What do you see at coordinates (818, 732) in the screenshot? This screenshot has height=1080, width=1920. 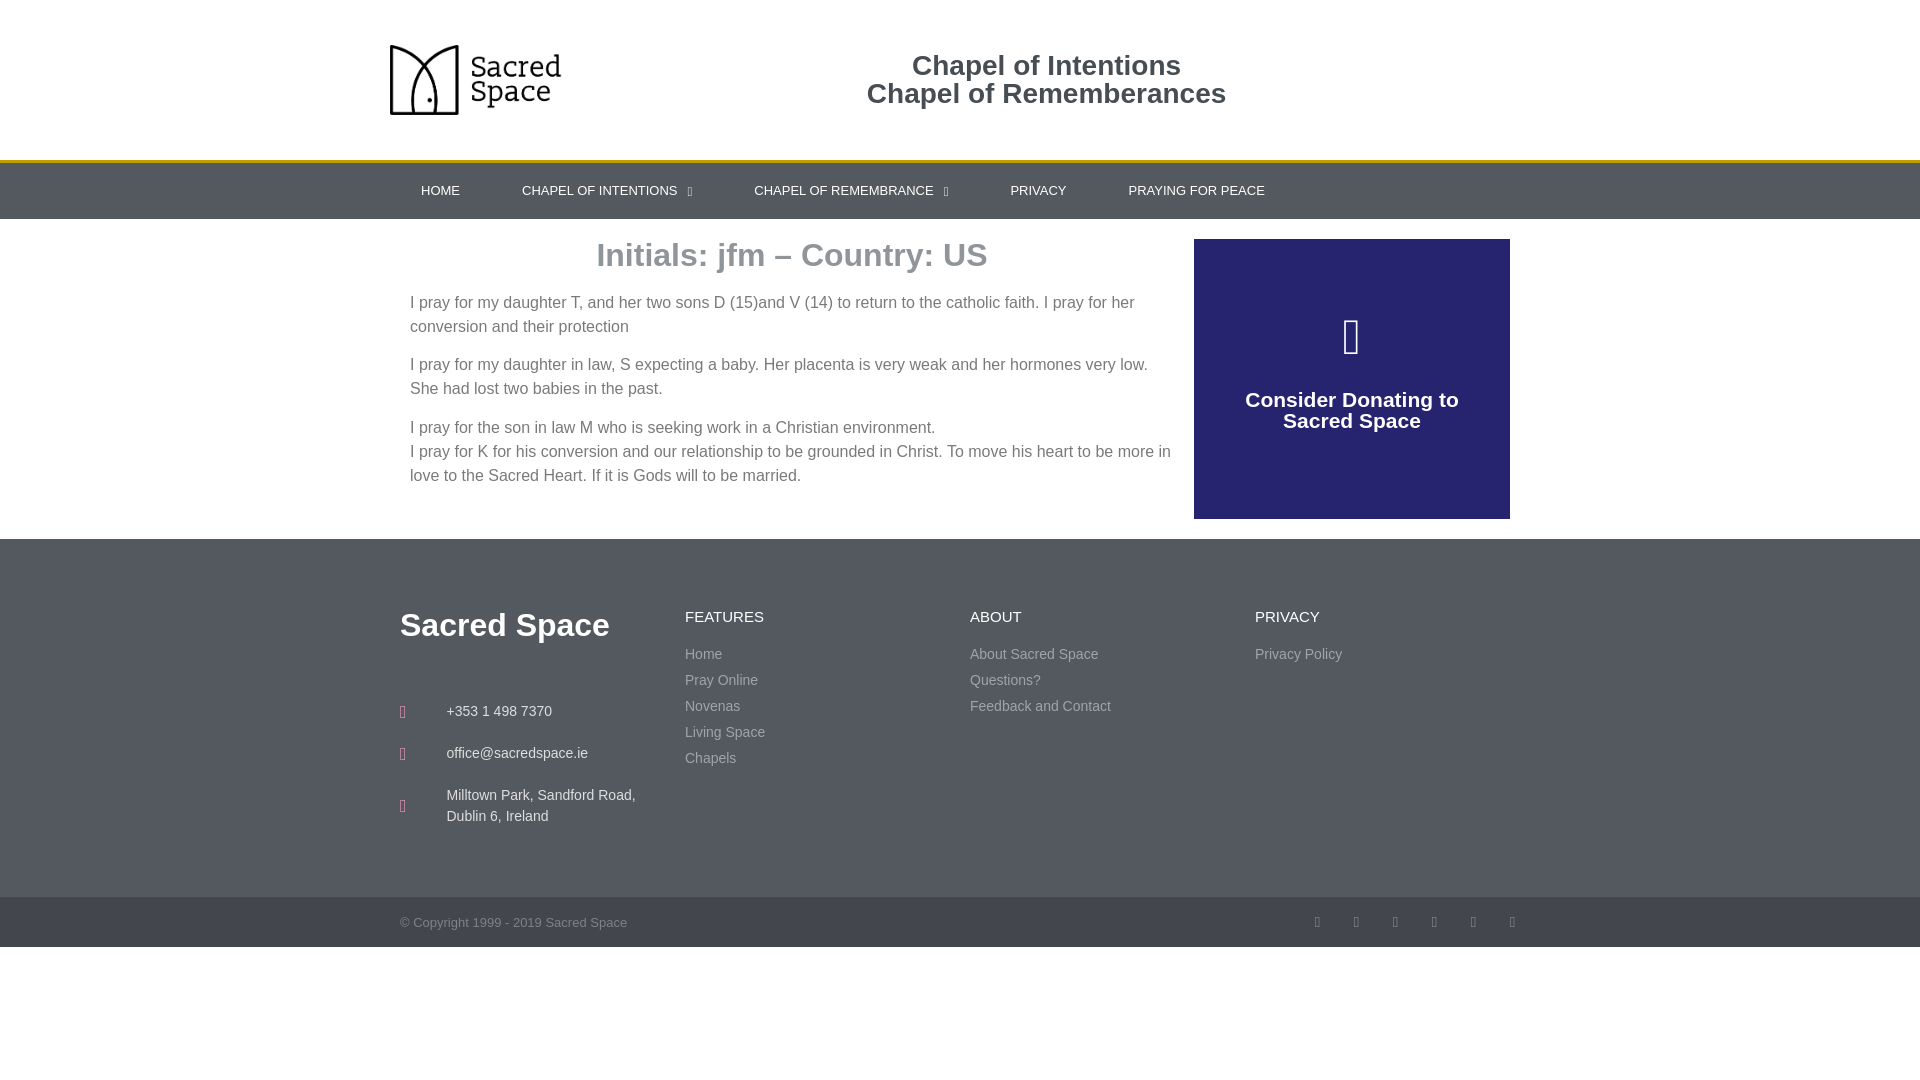 I see `Living Space` at bounding box center [818, 732].